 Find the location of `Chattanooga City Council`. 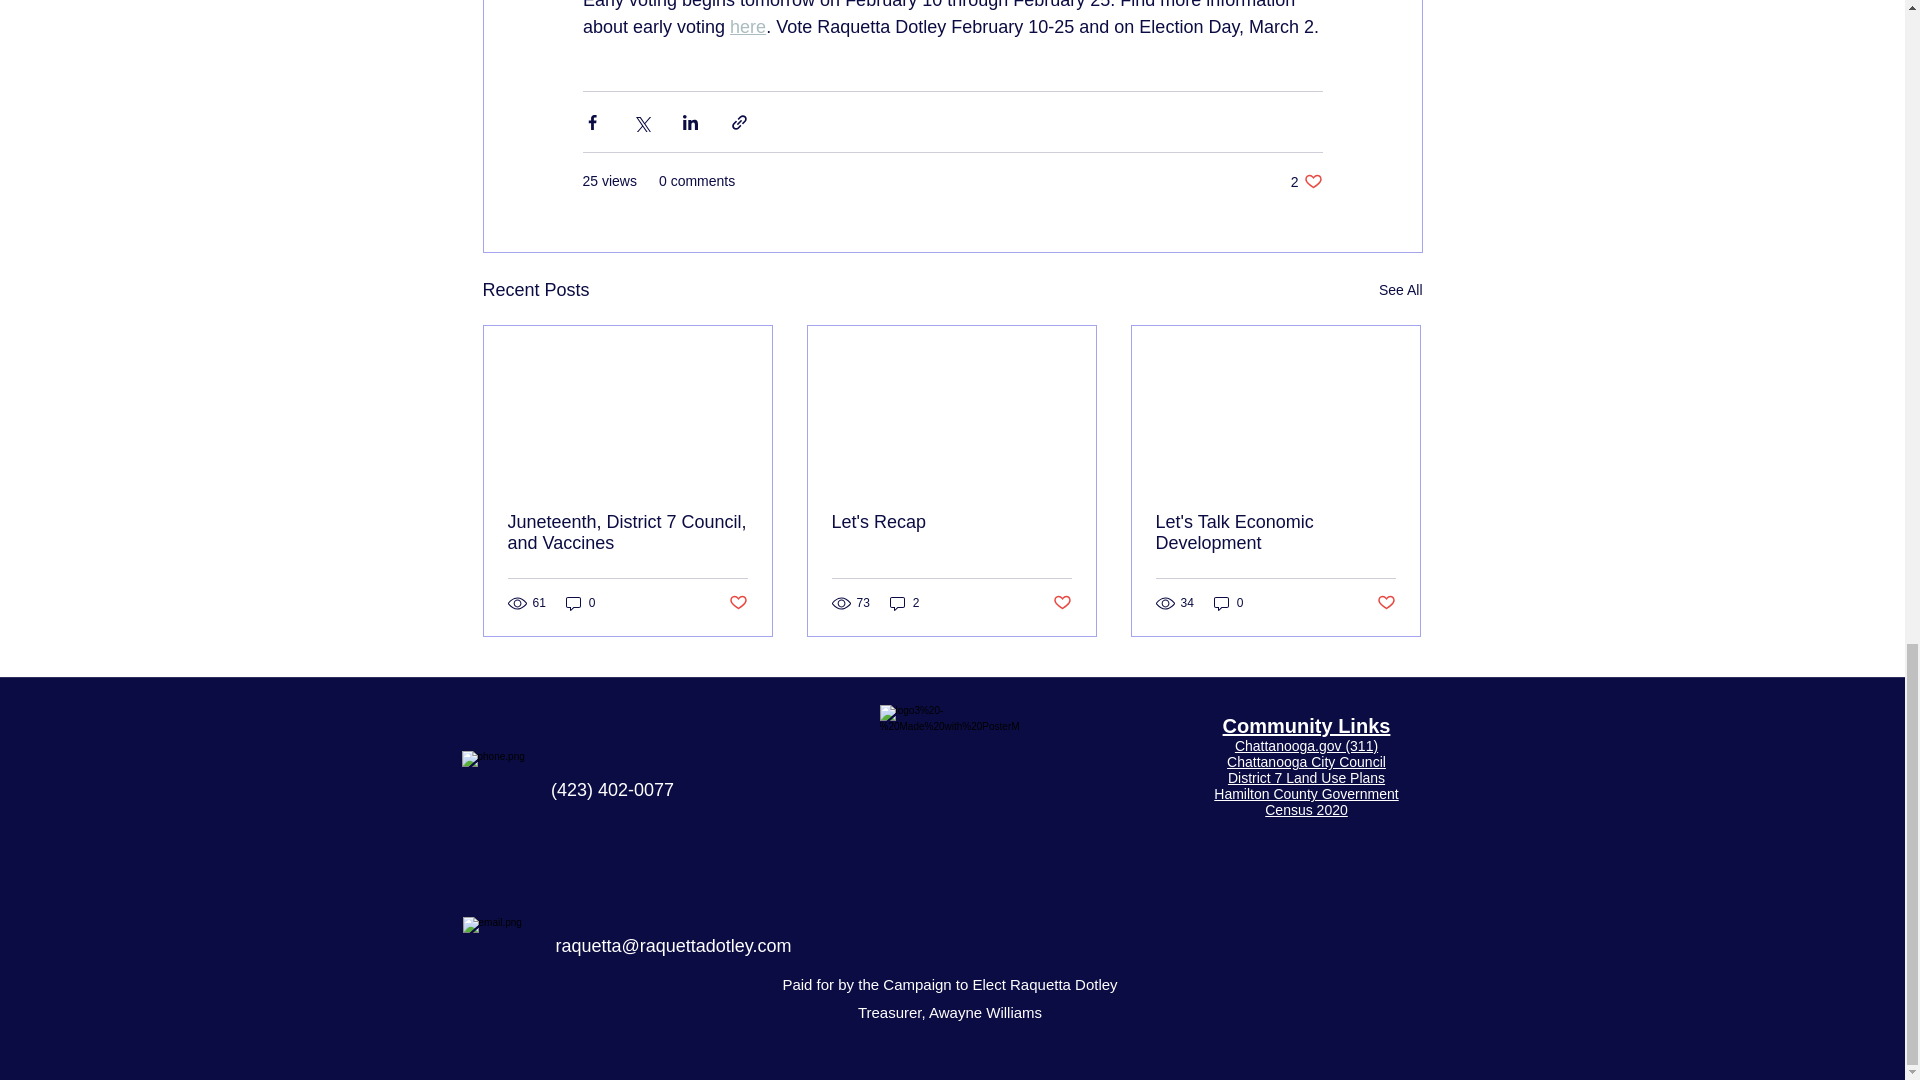

Chattanooga City Council is located at coordinates (951, 522).